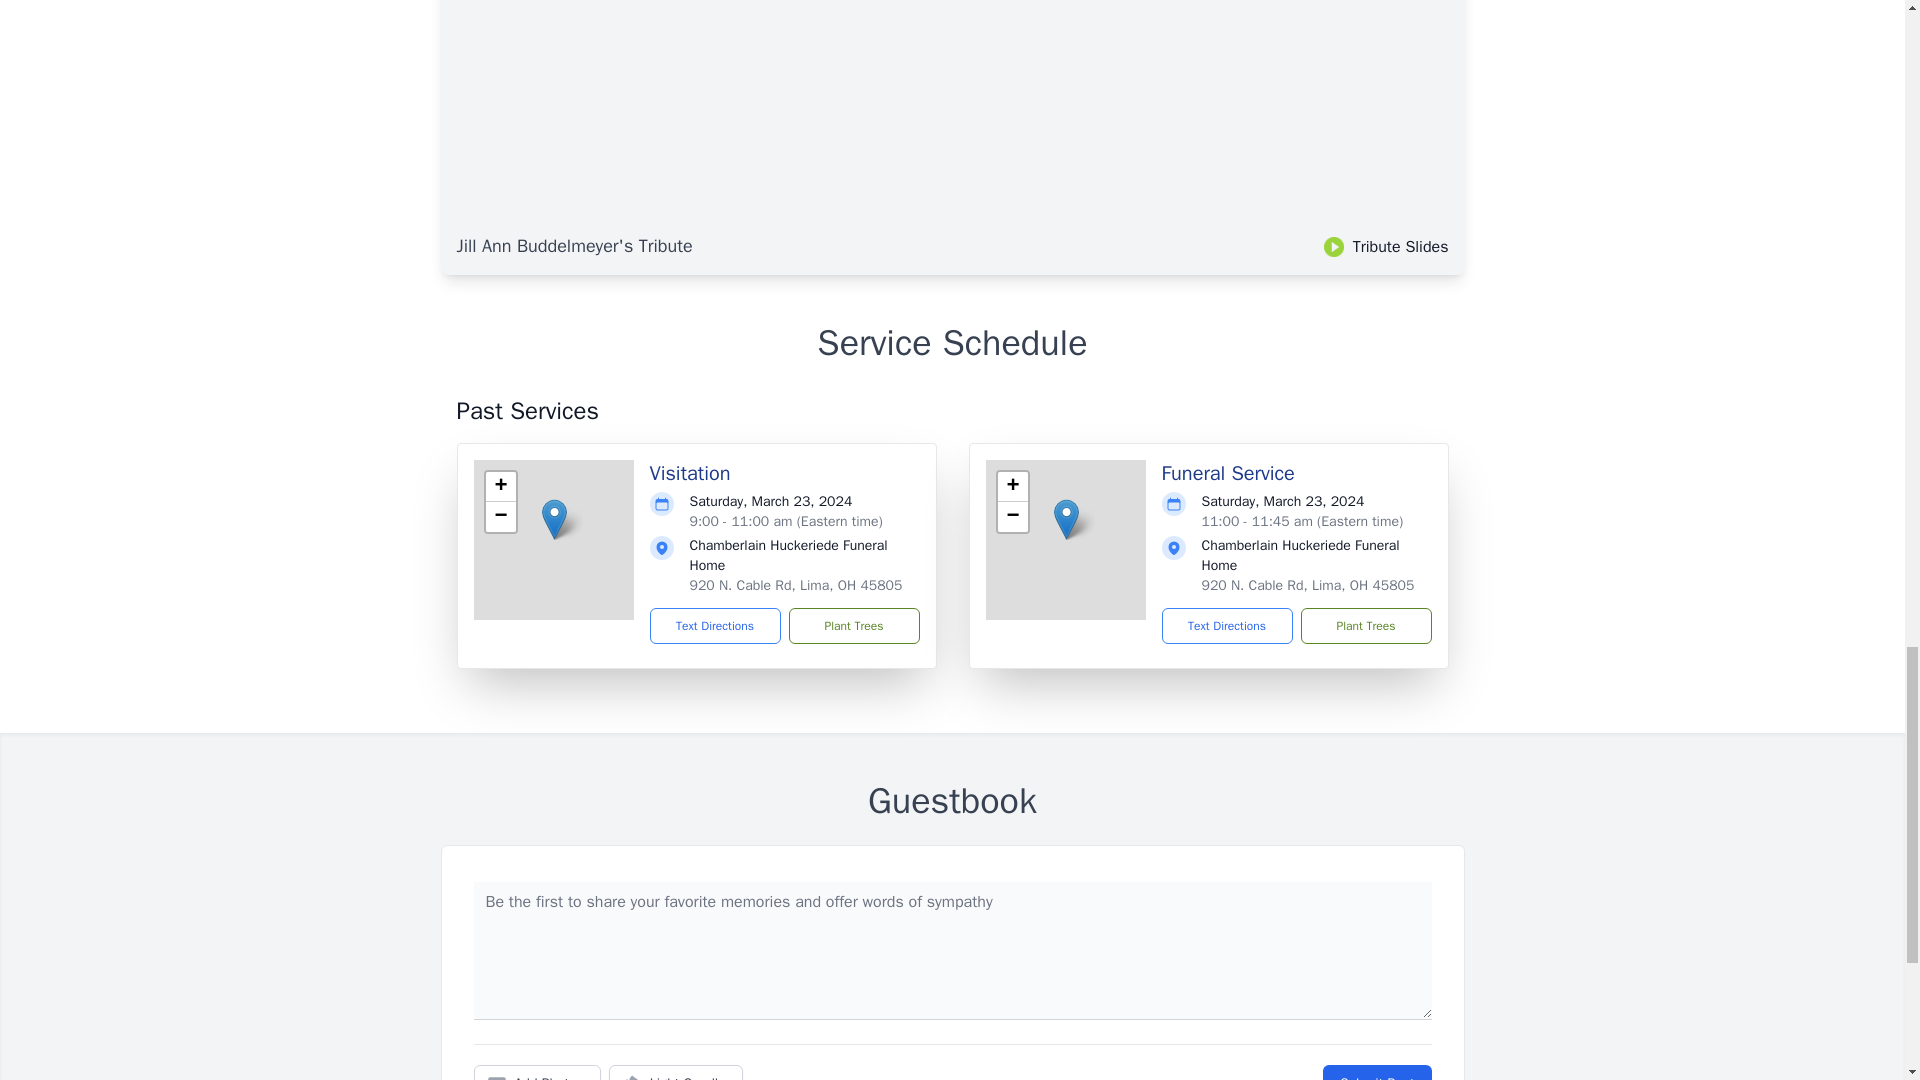  What do you see at coordinates (796, 585) in the screenshot?
I see `920 N. Cable Rd, Lima, OH 45805` at bounding box center [796, 585].